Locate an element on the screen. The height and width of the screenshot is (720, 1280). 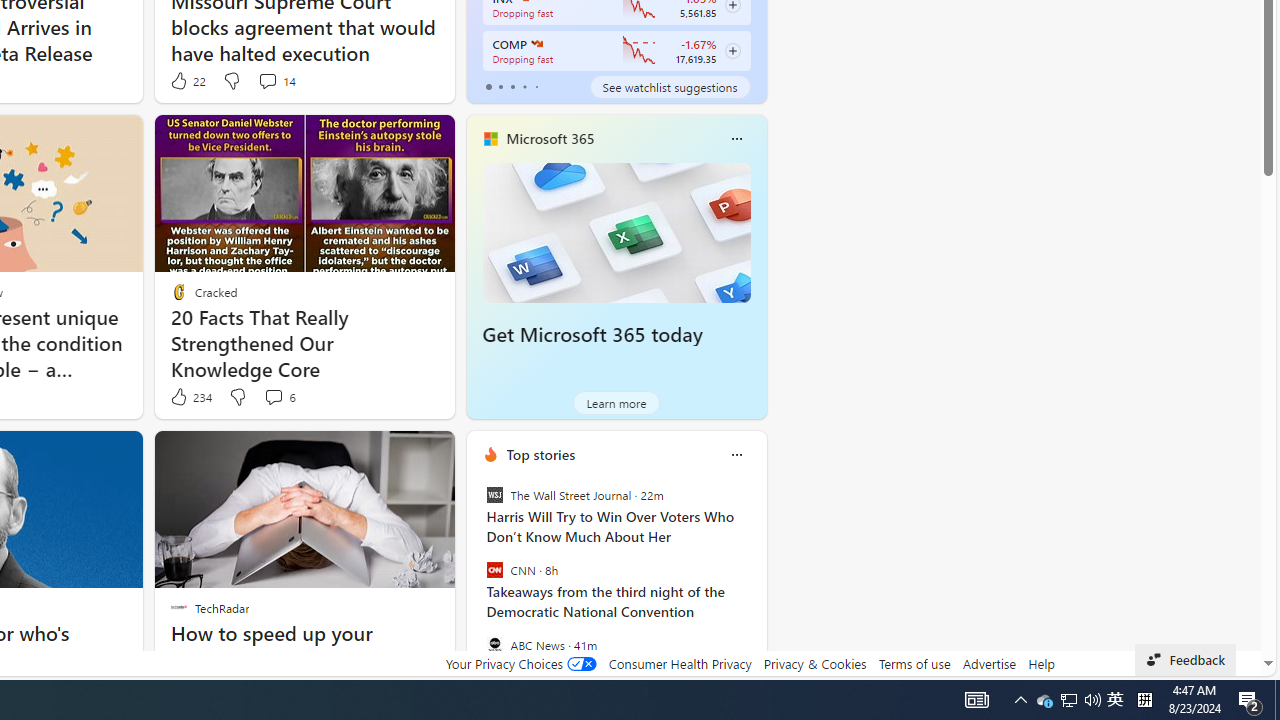
Hide this story is located at coordinates (201, 454).